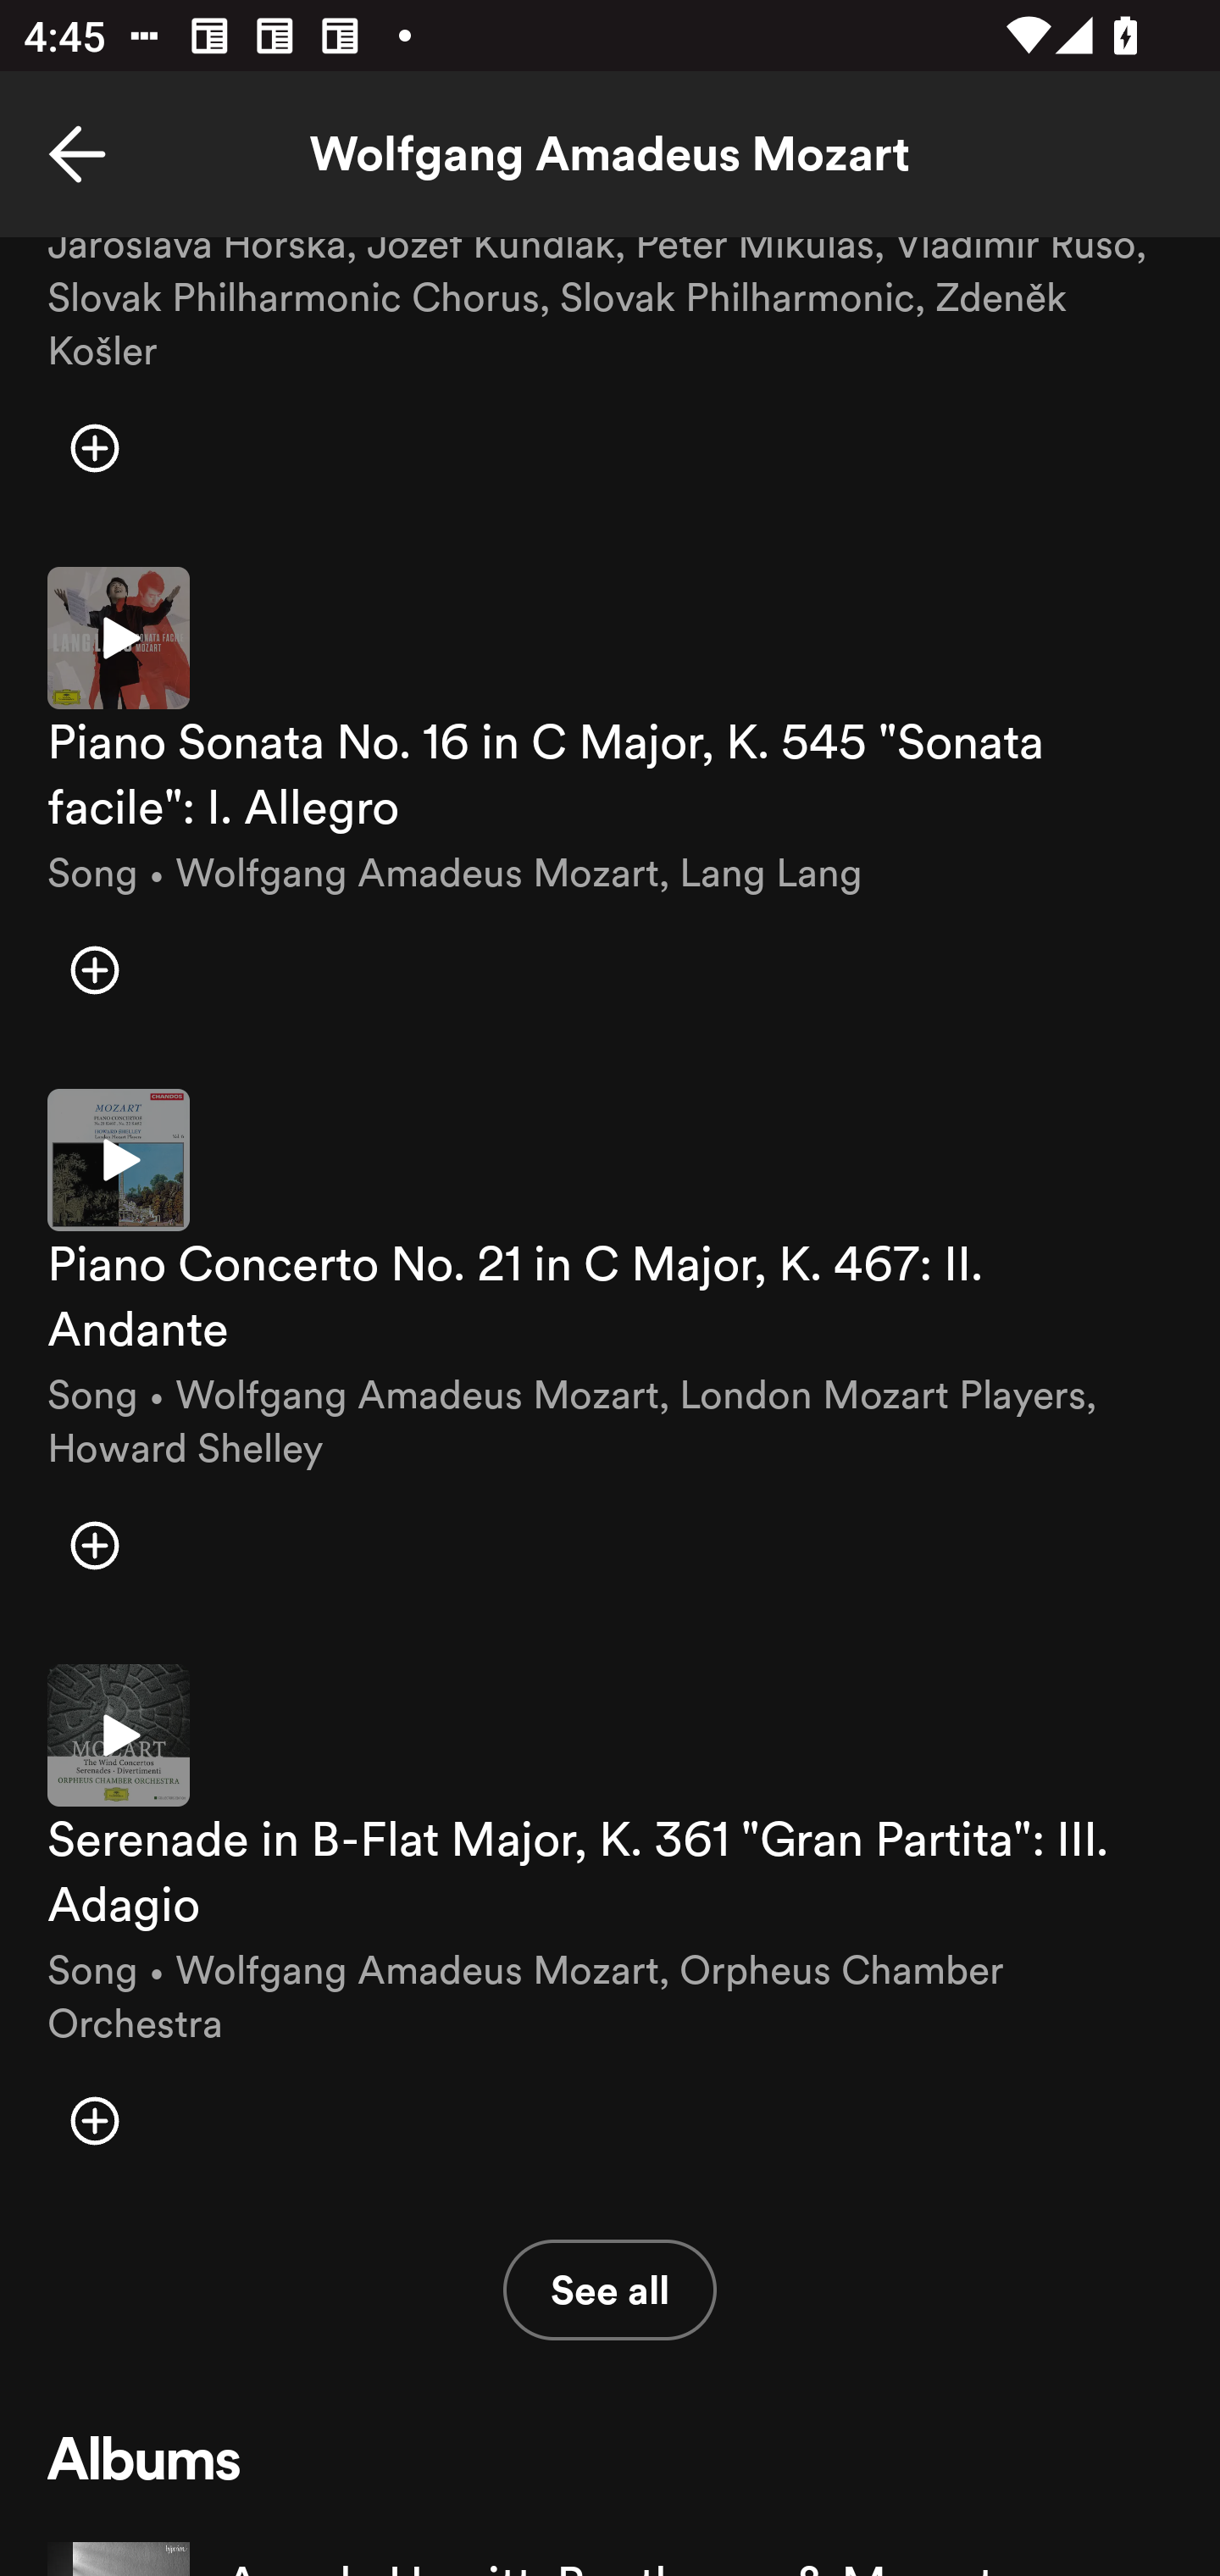  Describe the element at coordinates (77, 154) in the screenshot. I see `Back` at that location.